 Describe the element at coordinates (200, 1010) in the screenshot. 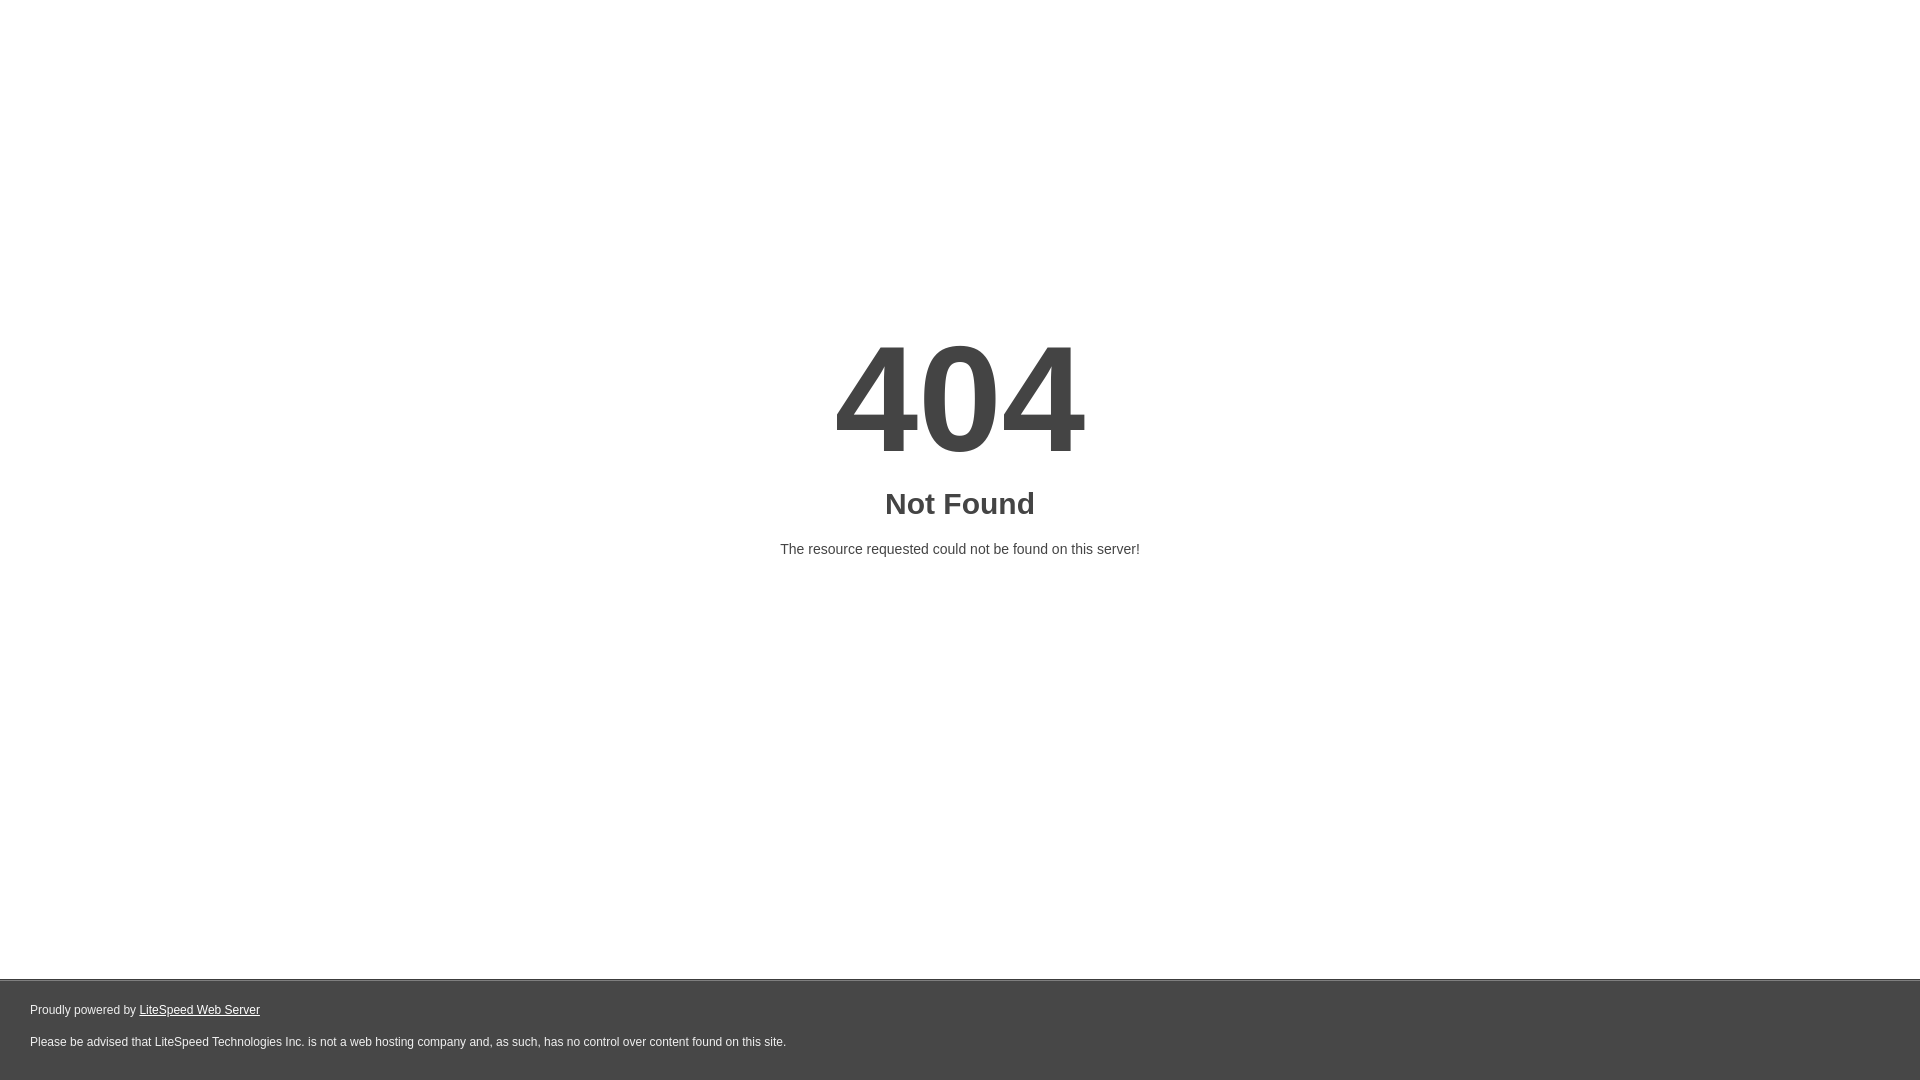

I see `LiteSpeed Web Server` at that location.